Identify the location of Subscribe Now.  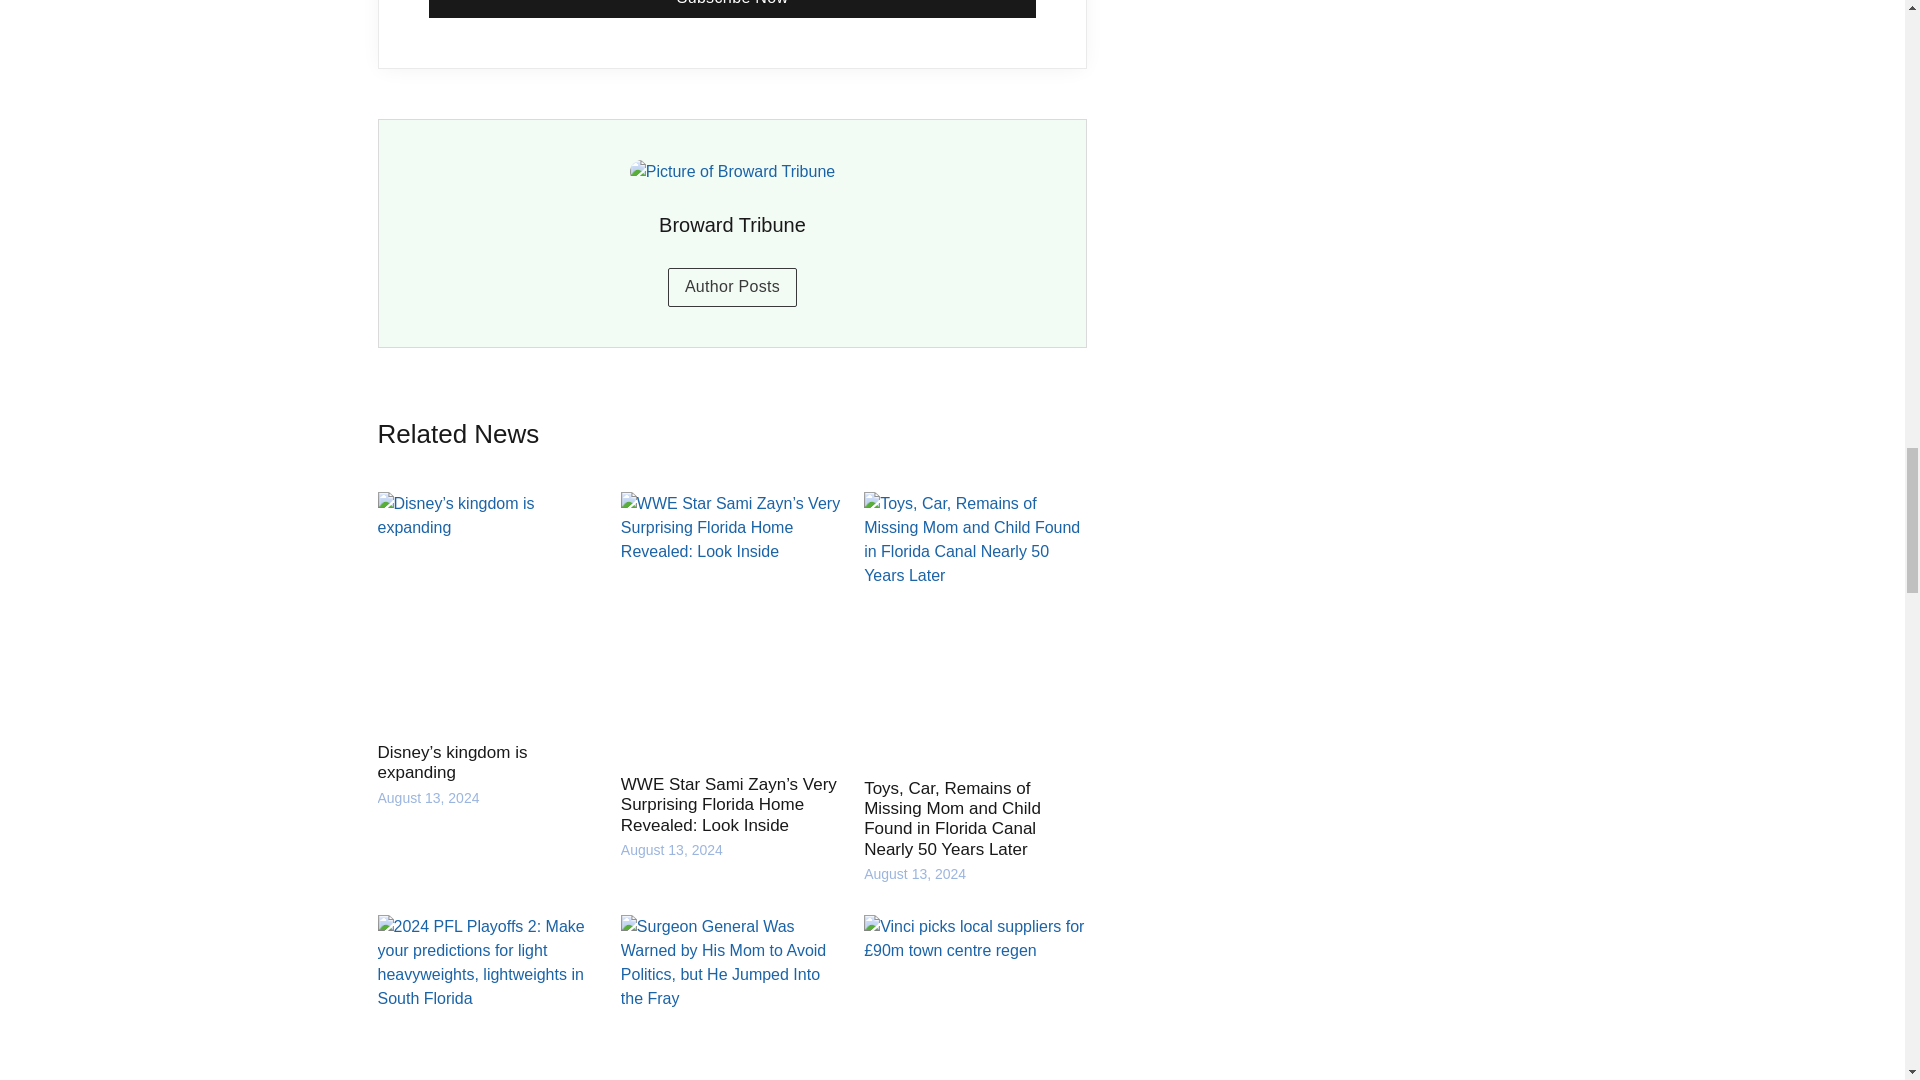
(732, 9).